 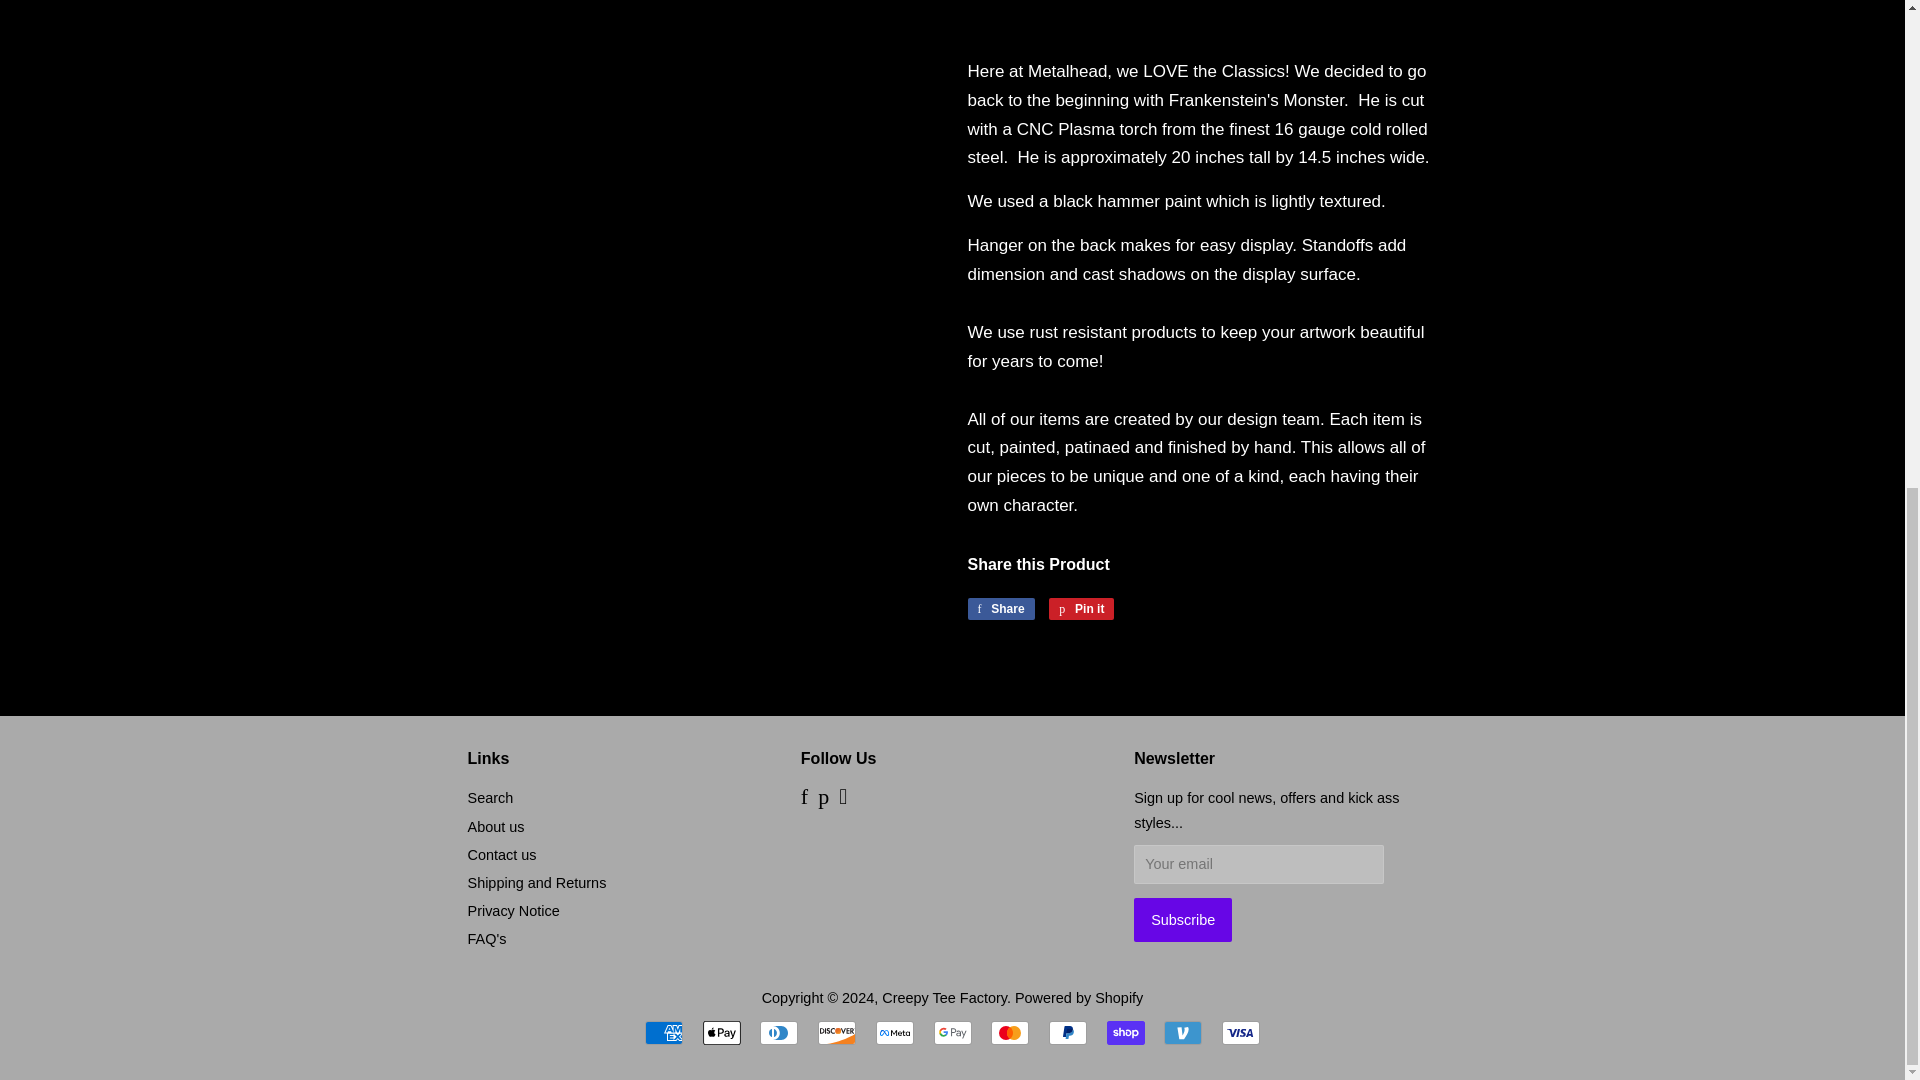 I want to click on Mastercard, so click(x=1010, y=1032).